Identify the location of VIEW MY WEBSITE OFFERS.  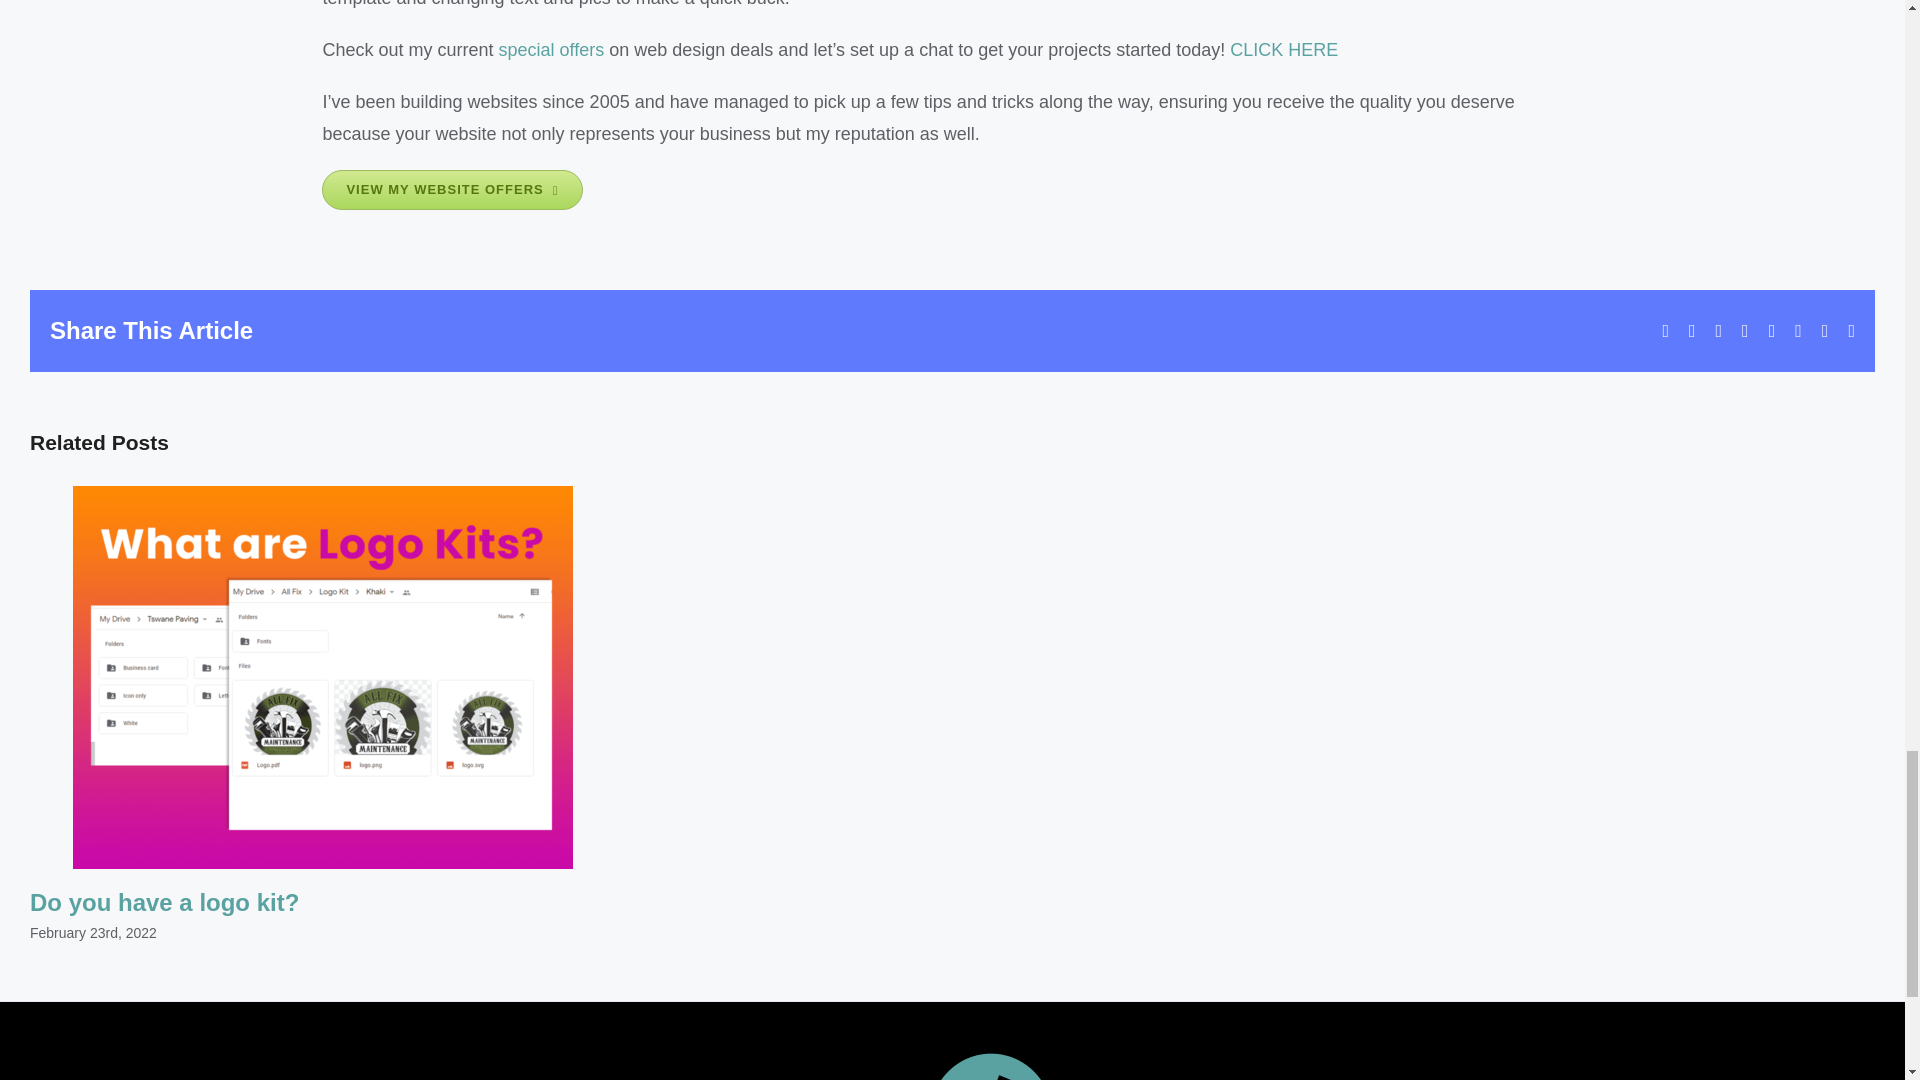
(452, 189).